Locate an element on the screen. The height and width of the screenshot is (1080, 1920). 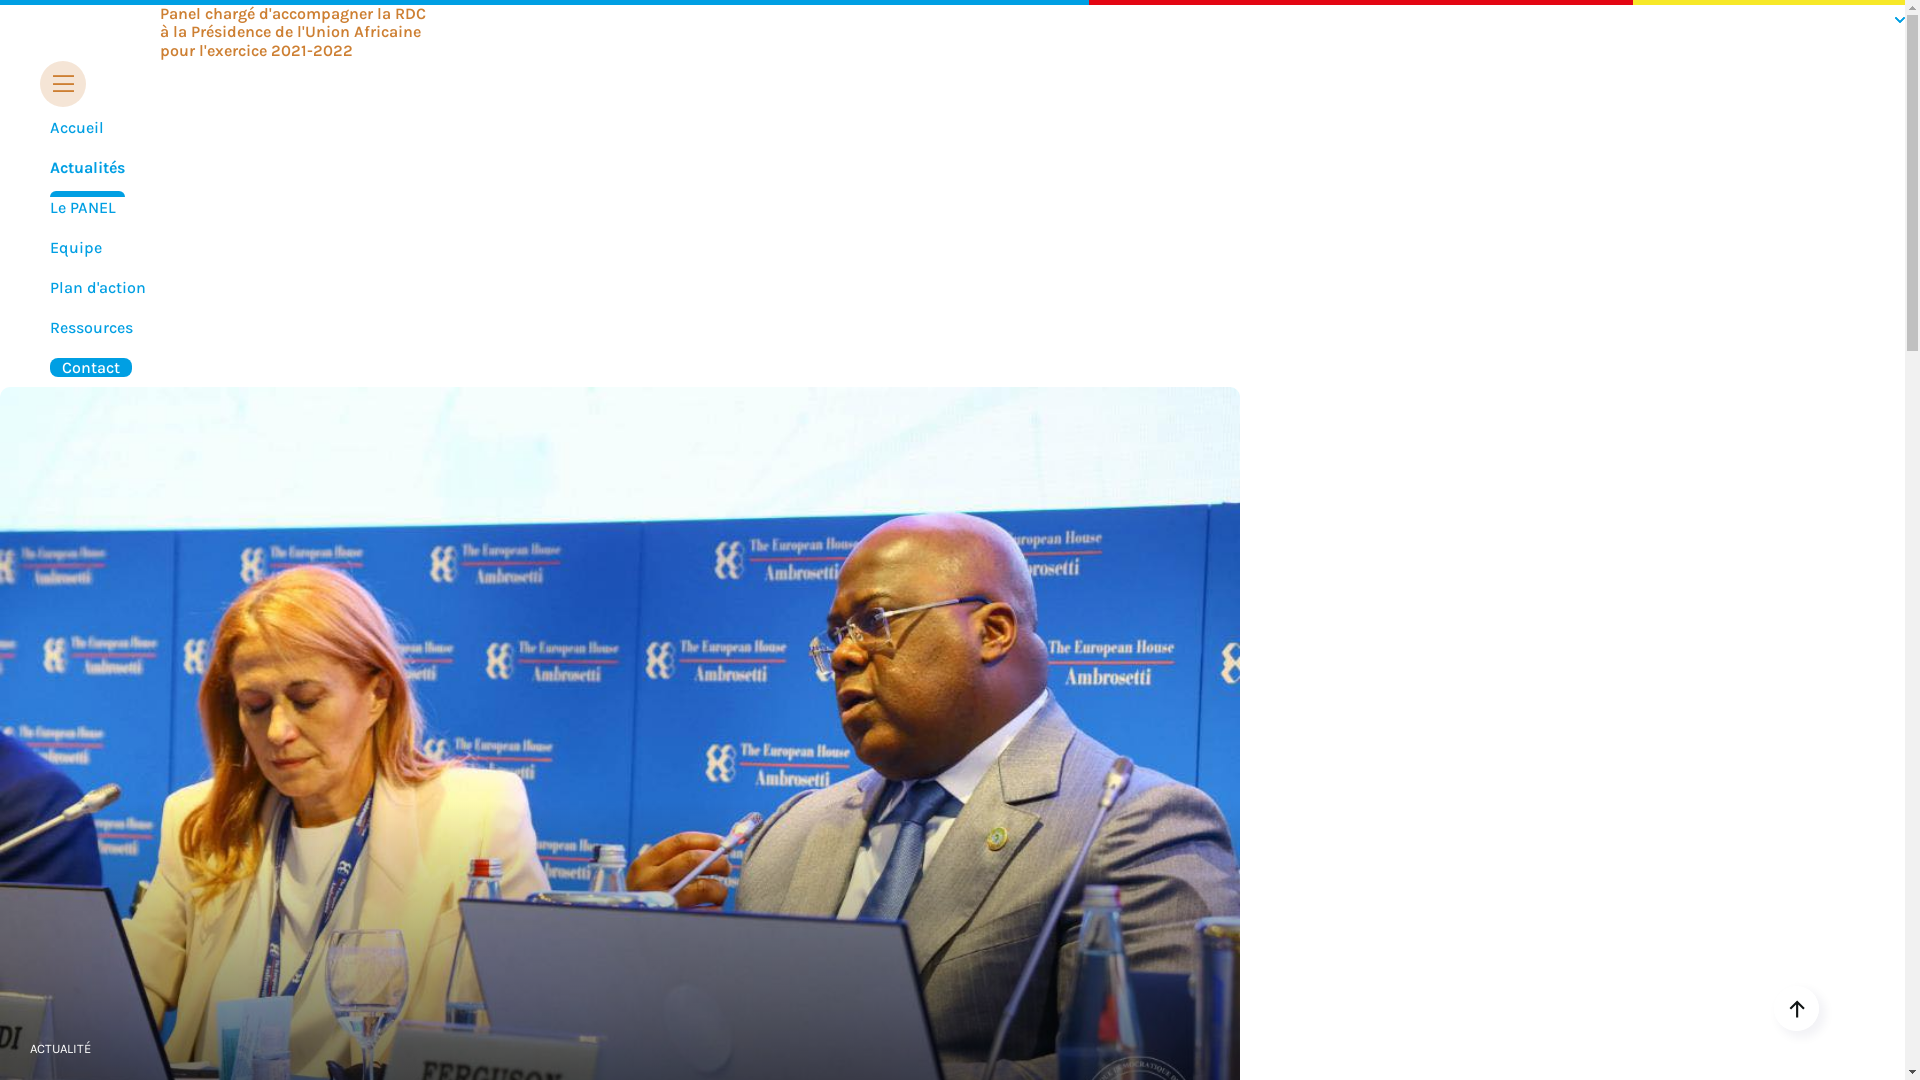
Accueil is located at coordinates (77, 128).